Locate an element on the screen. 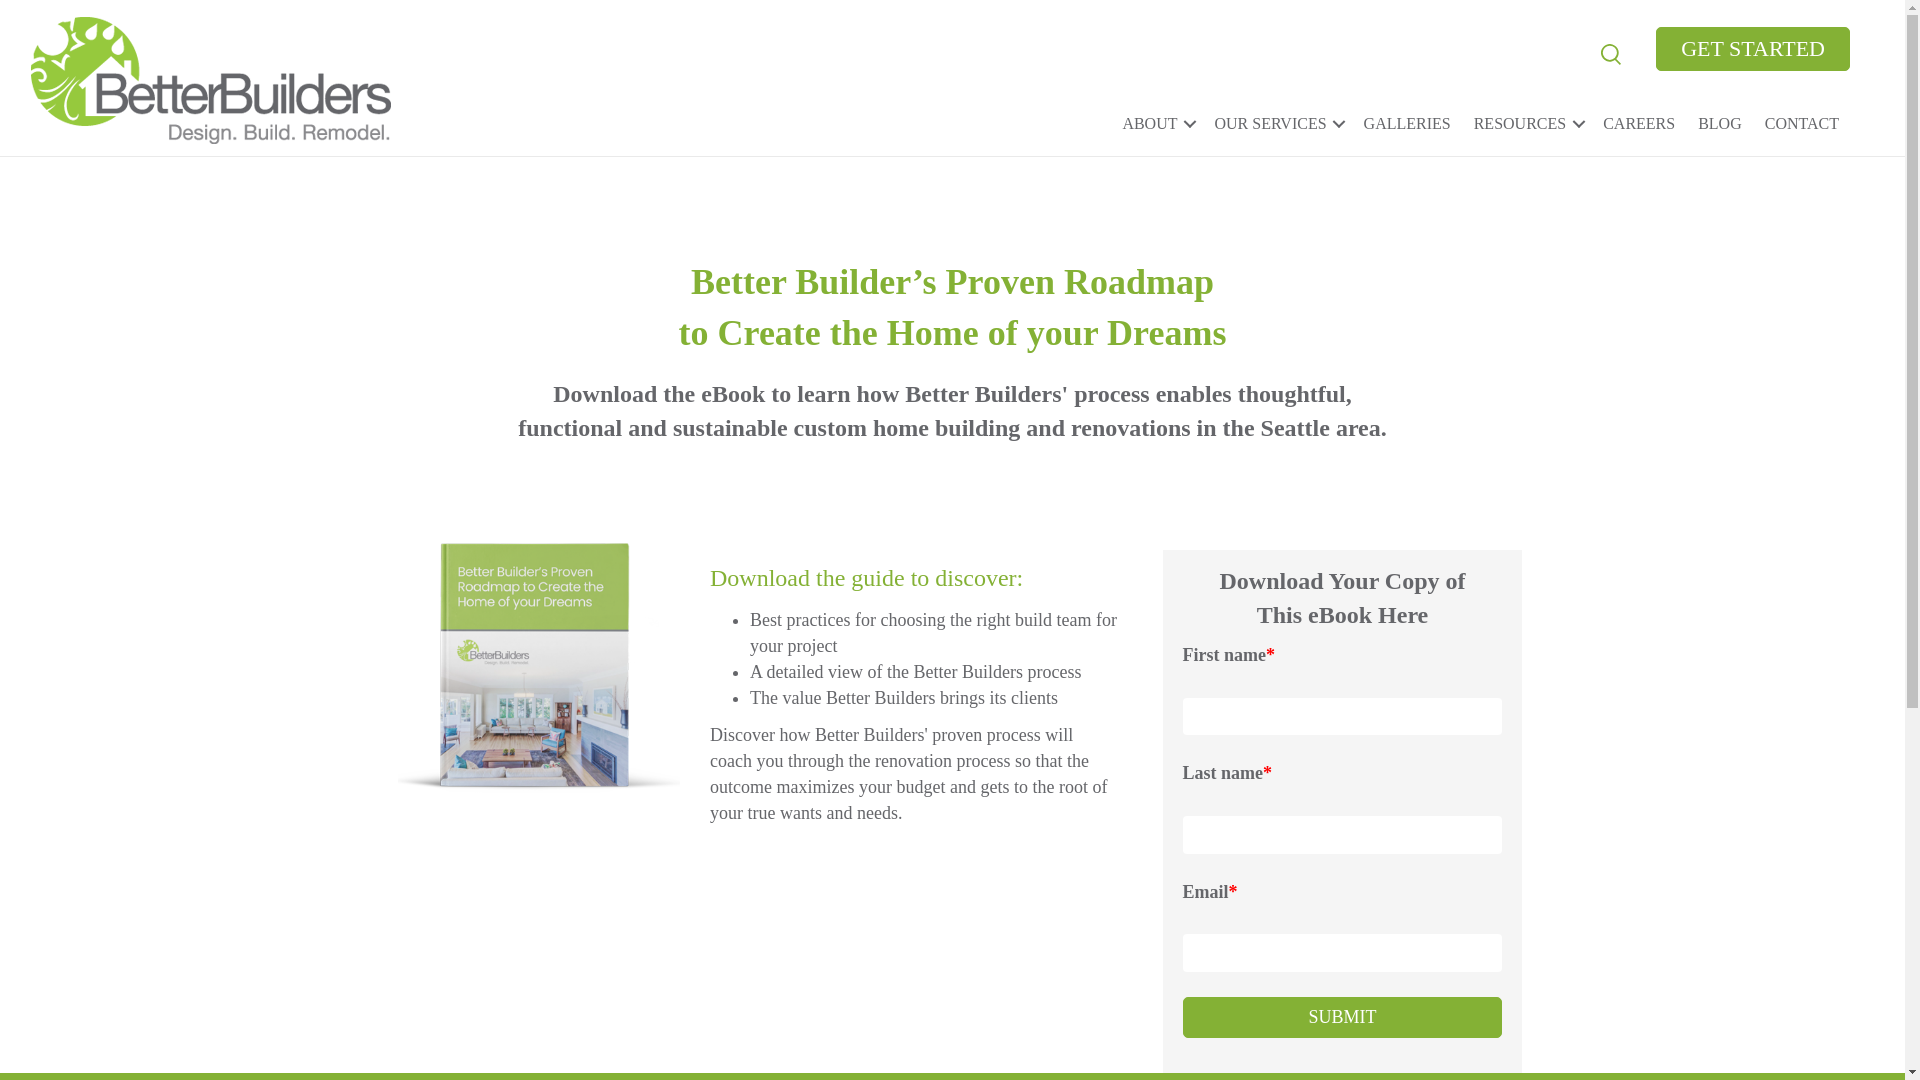  Submit is located at coordinates (1342, 1017).